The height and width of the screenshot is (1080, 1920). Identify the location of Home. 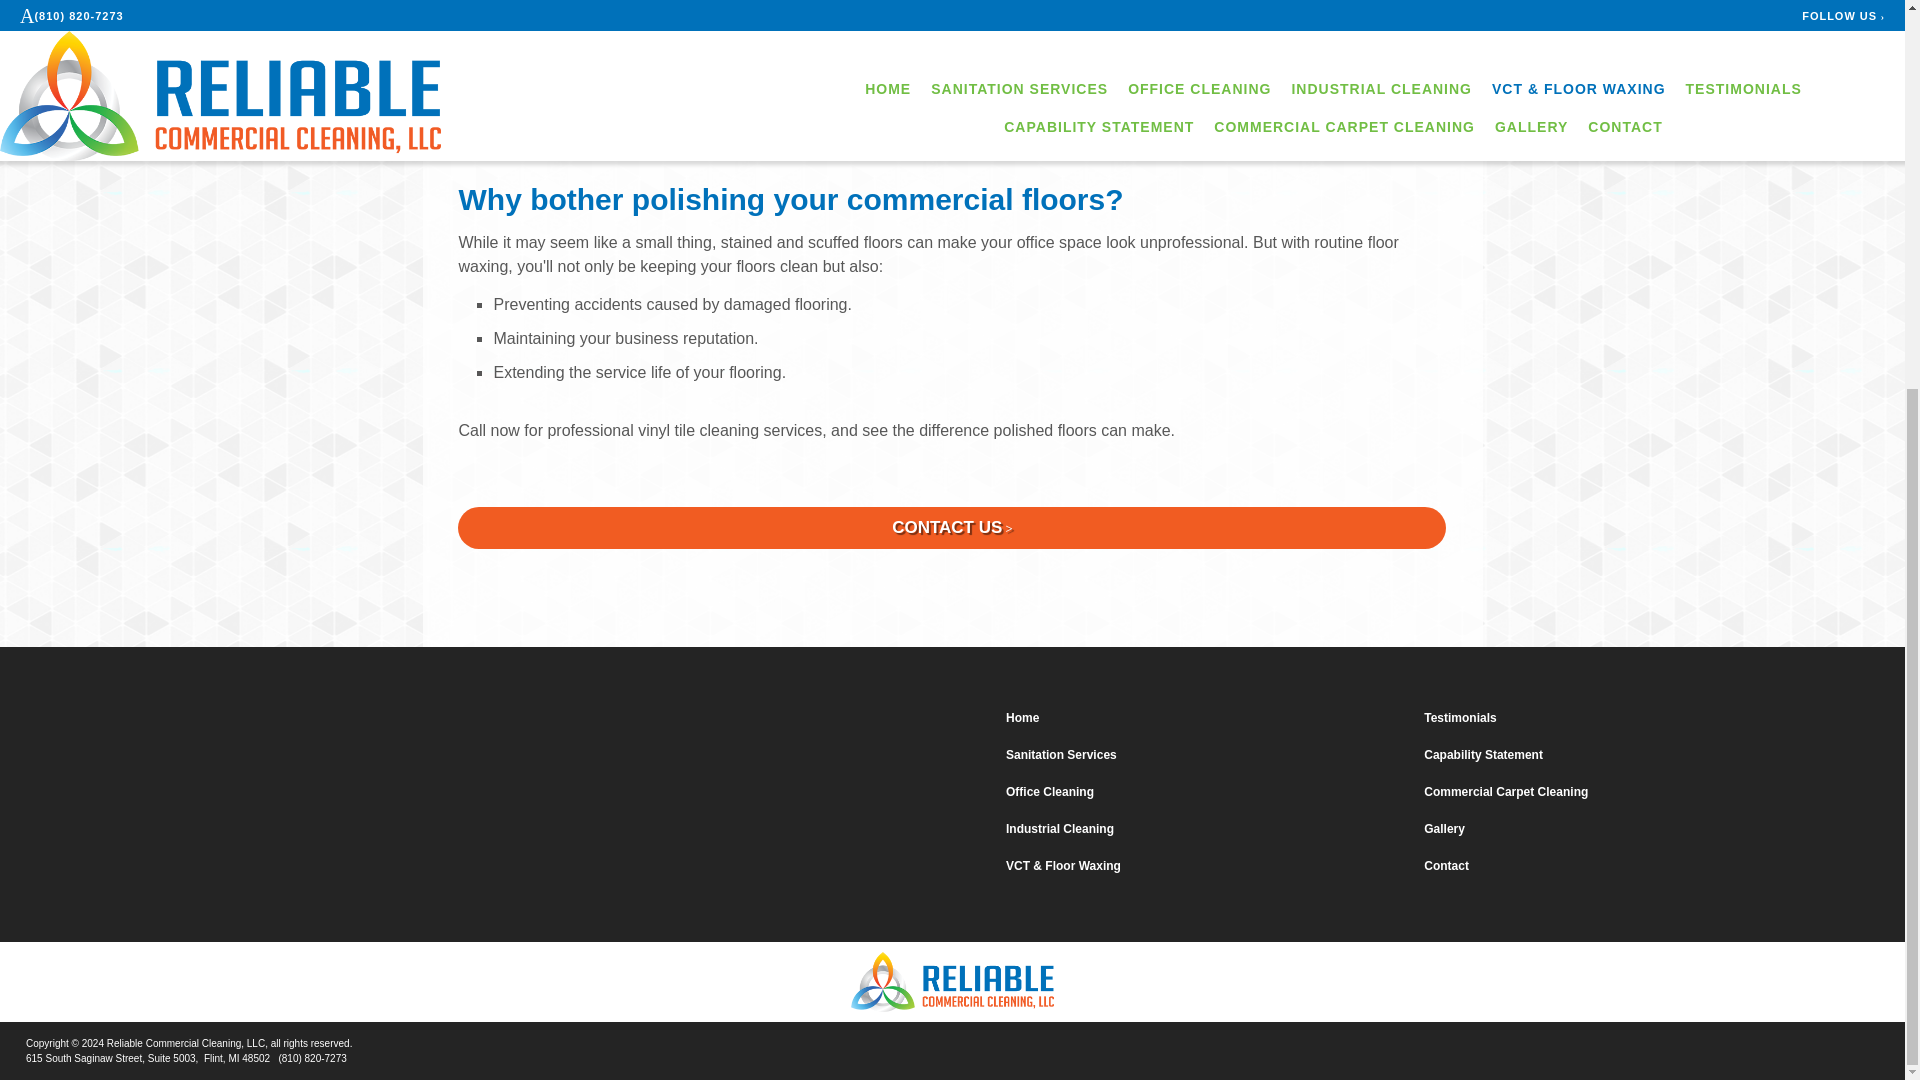
(1206, 720).